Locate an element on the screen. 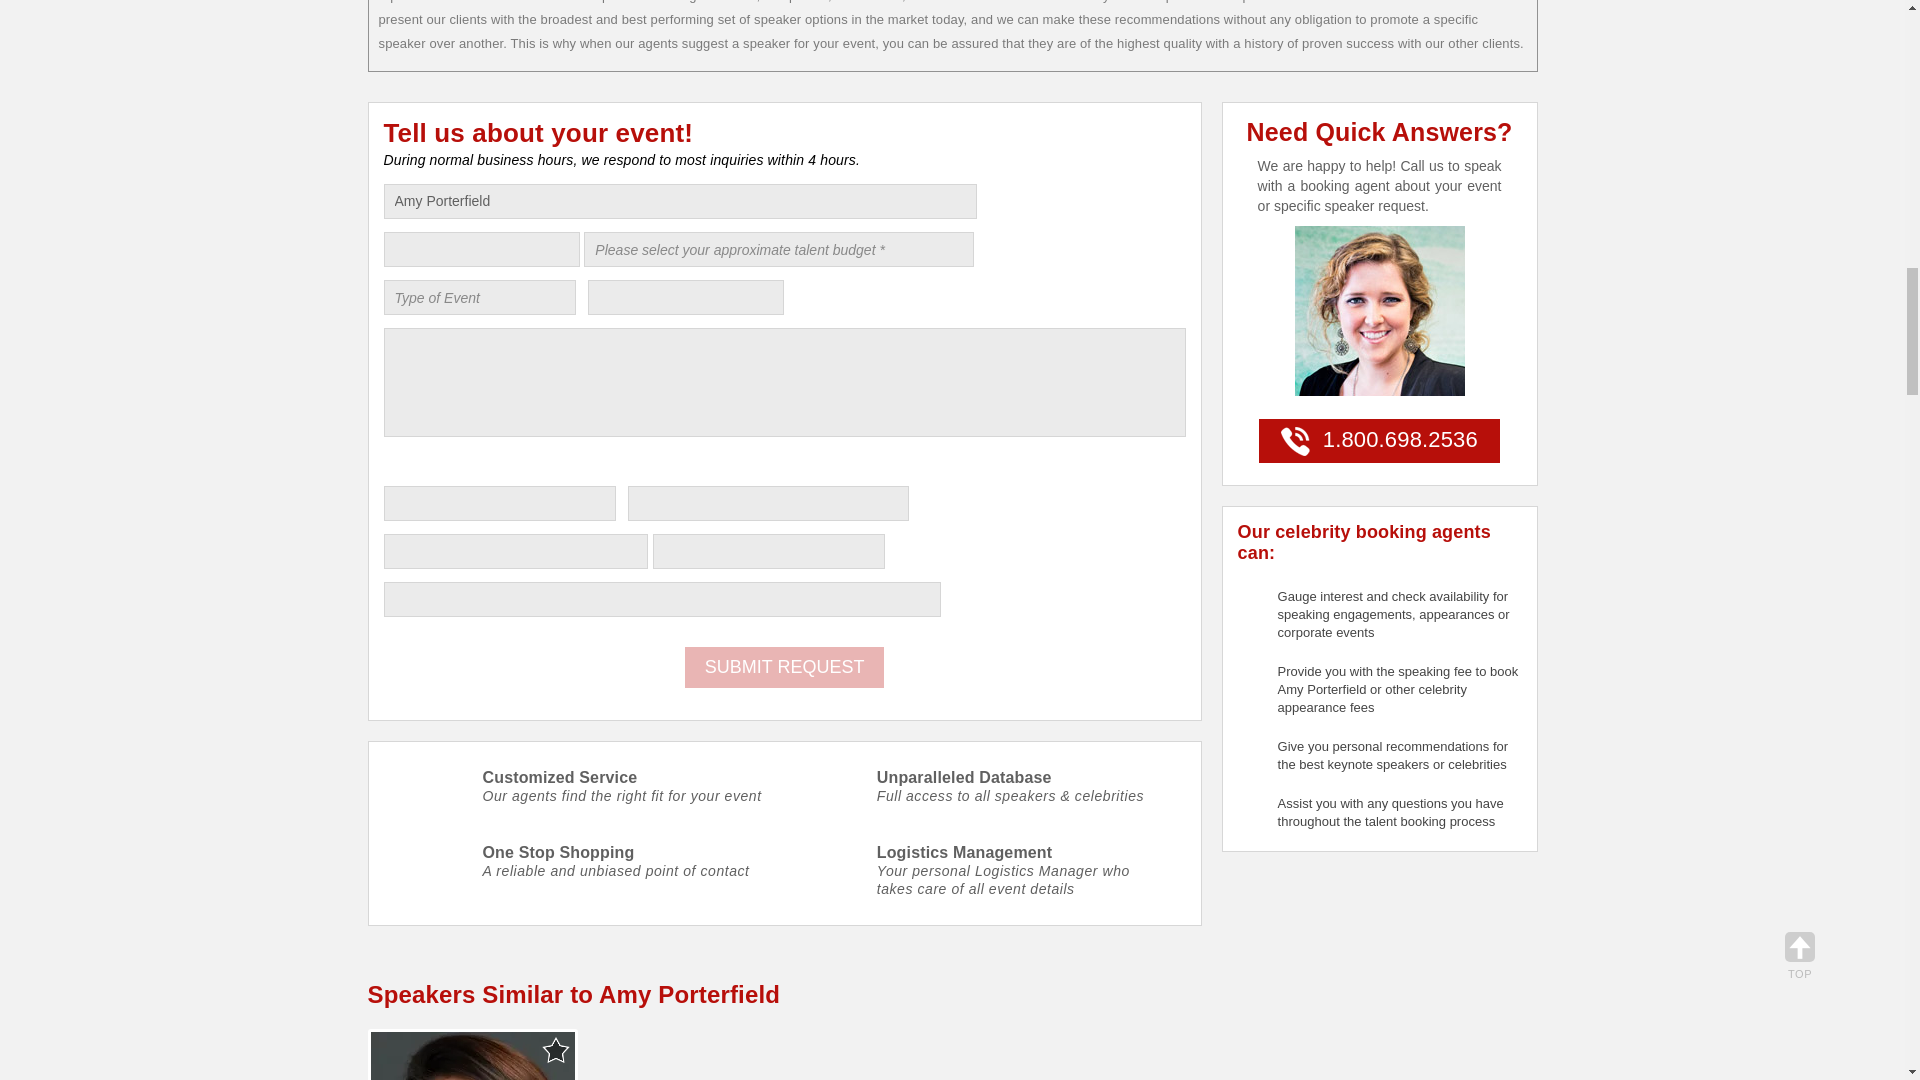 The width and height of the screenshot is (1920, 1080). SUBMIT REQUEST is located at coordinates (785, 666).